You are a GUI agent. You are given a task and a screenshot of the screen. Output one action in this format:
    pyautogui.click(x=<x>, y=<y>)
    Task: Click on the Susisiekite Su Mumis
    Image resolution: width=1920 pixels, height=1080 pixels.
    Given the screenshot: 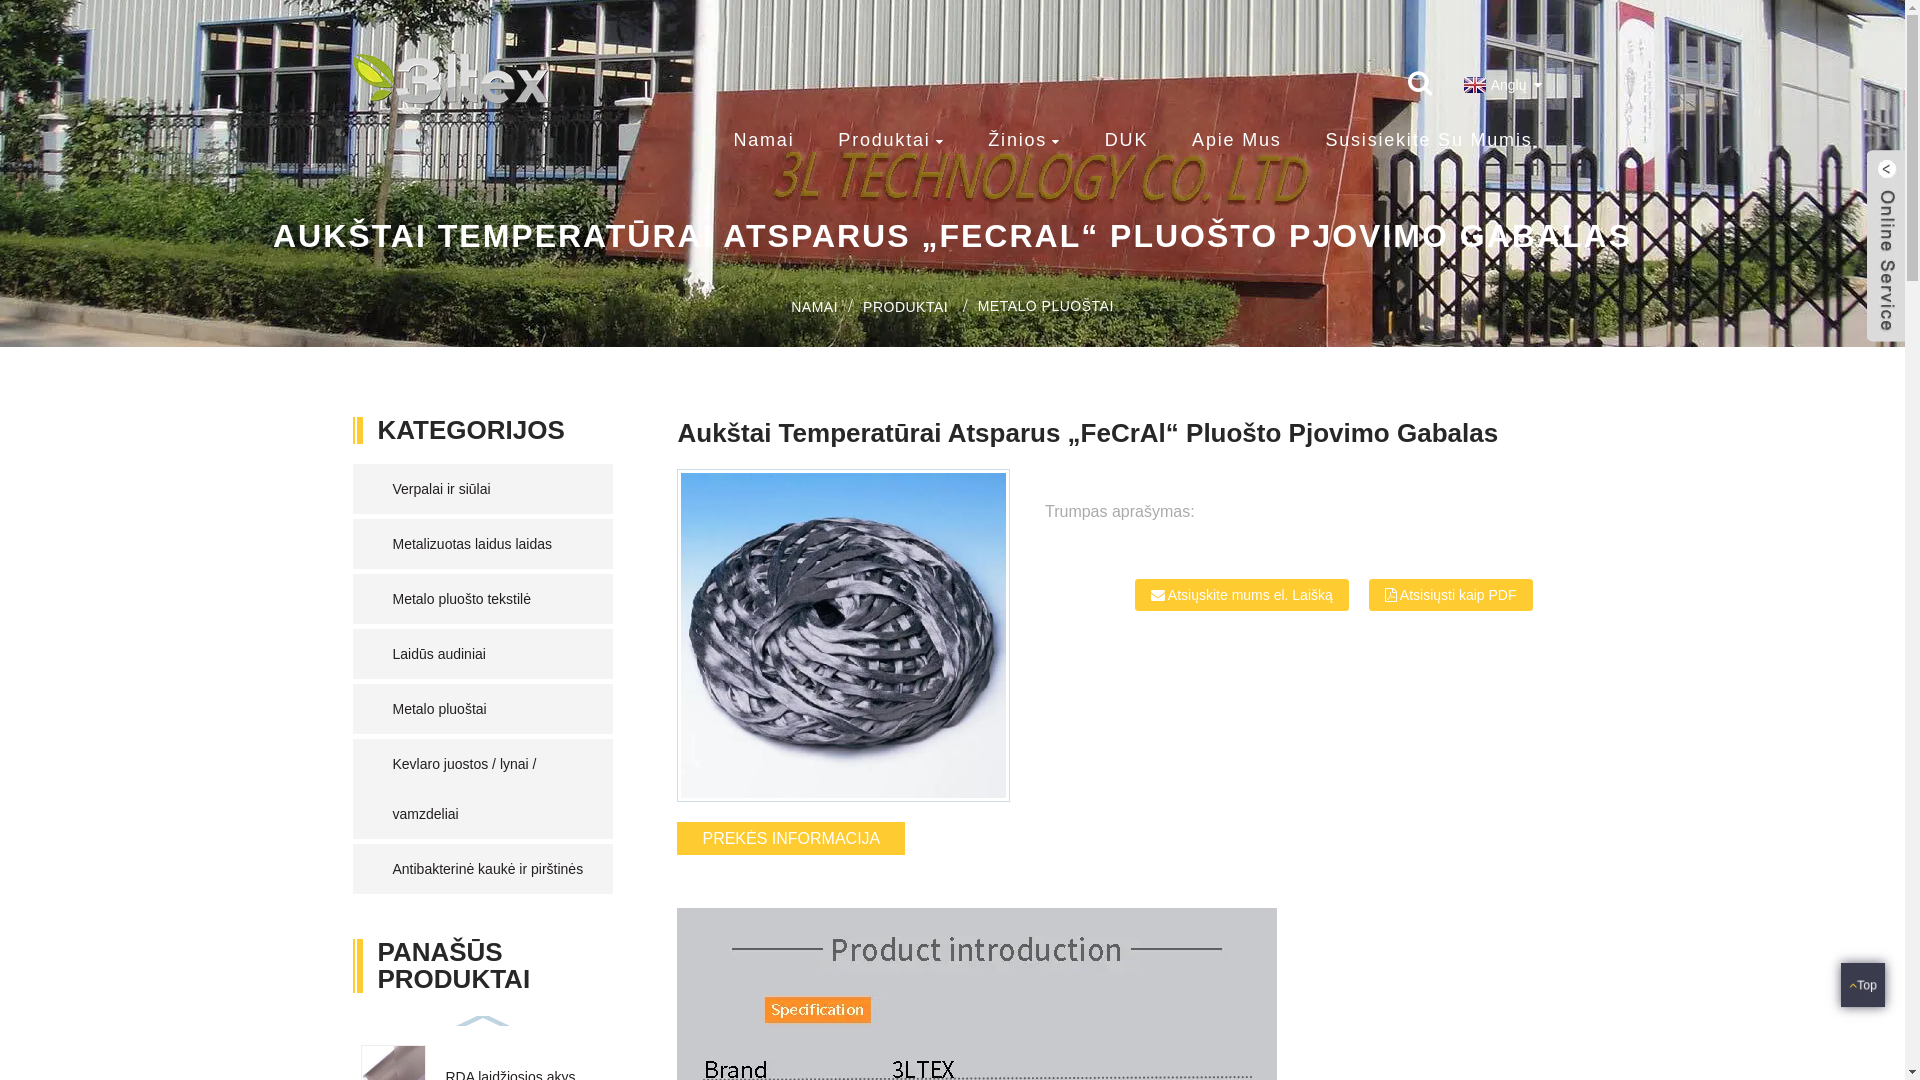 What is the action you would take?
    pyautogui.click(x=1428, y=140)
    